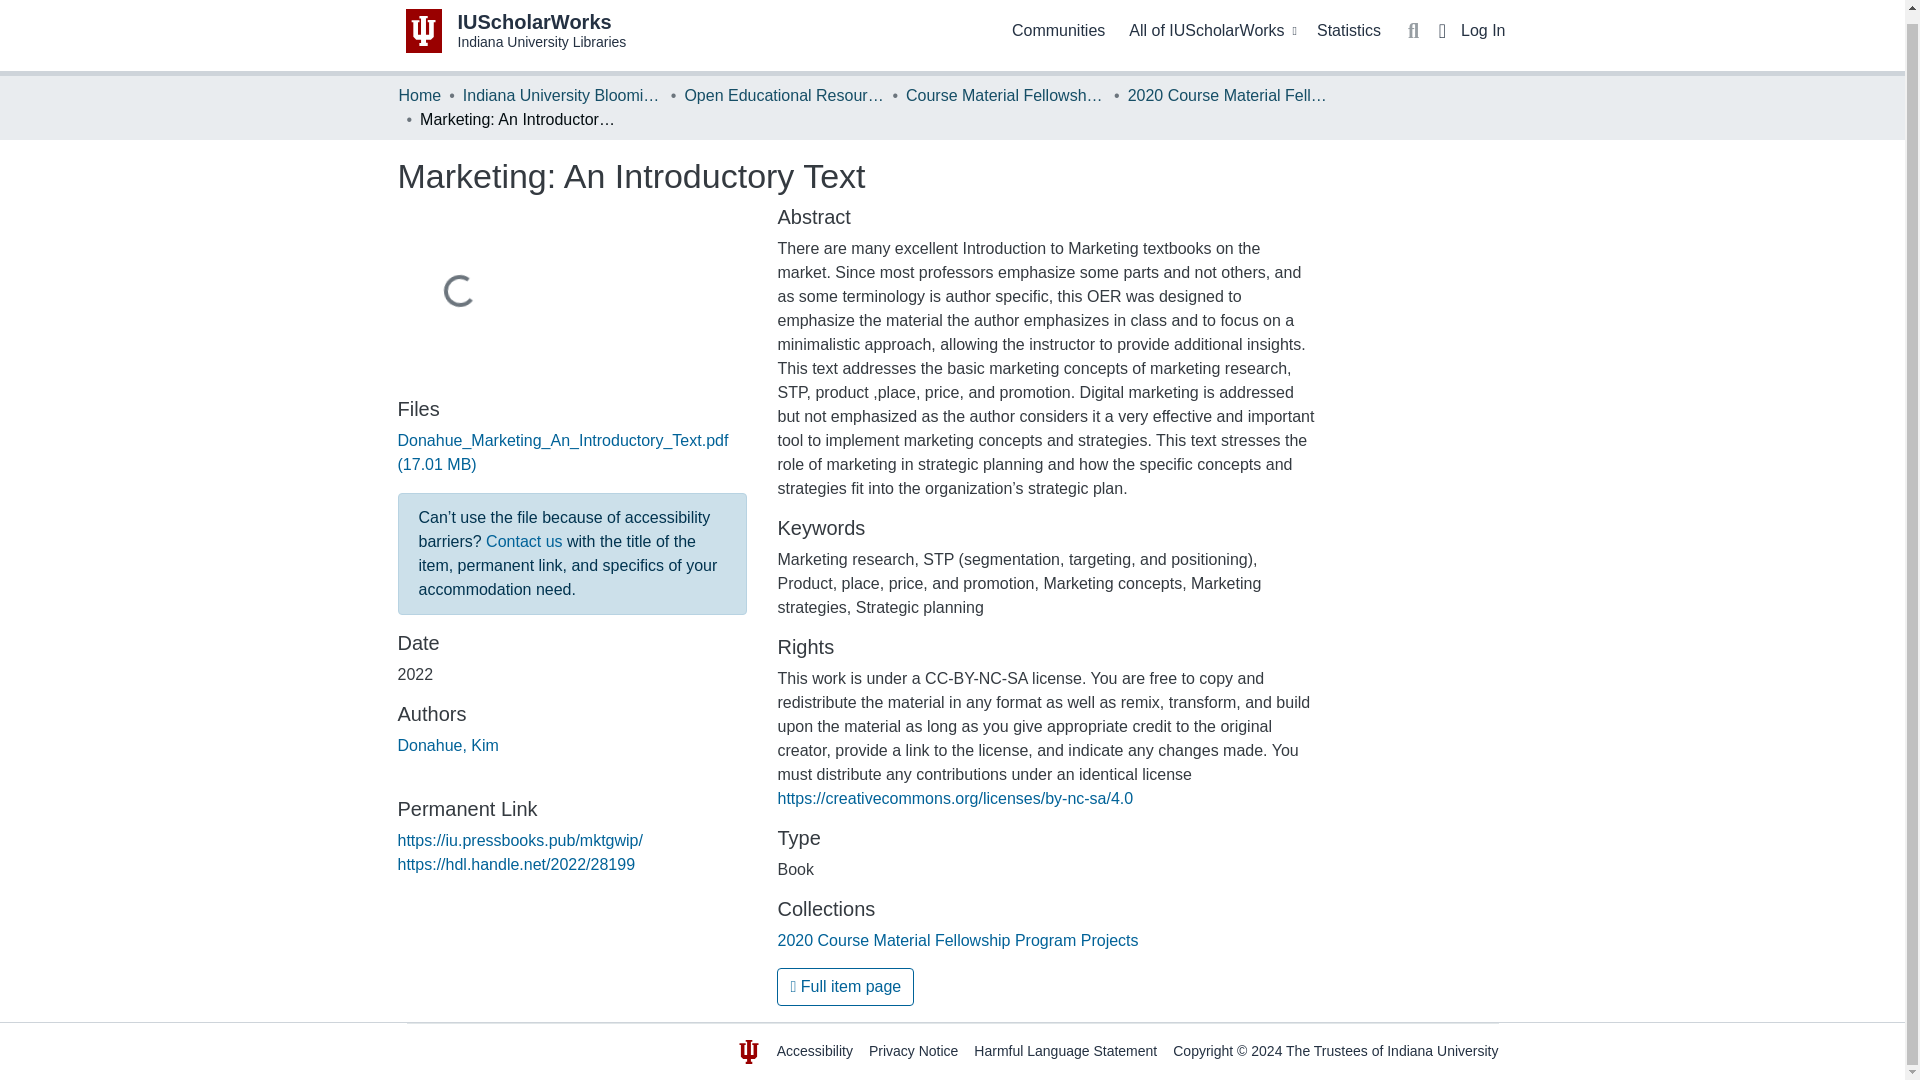 This screenshot has height=1080, width=1920. Describe the element at coordinates (448, 744) in the screenshot. I see `Privacy Notice` at that location.